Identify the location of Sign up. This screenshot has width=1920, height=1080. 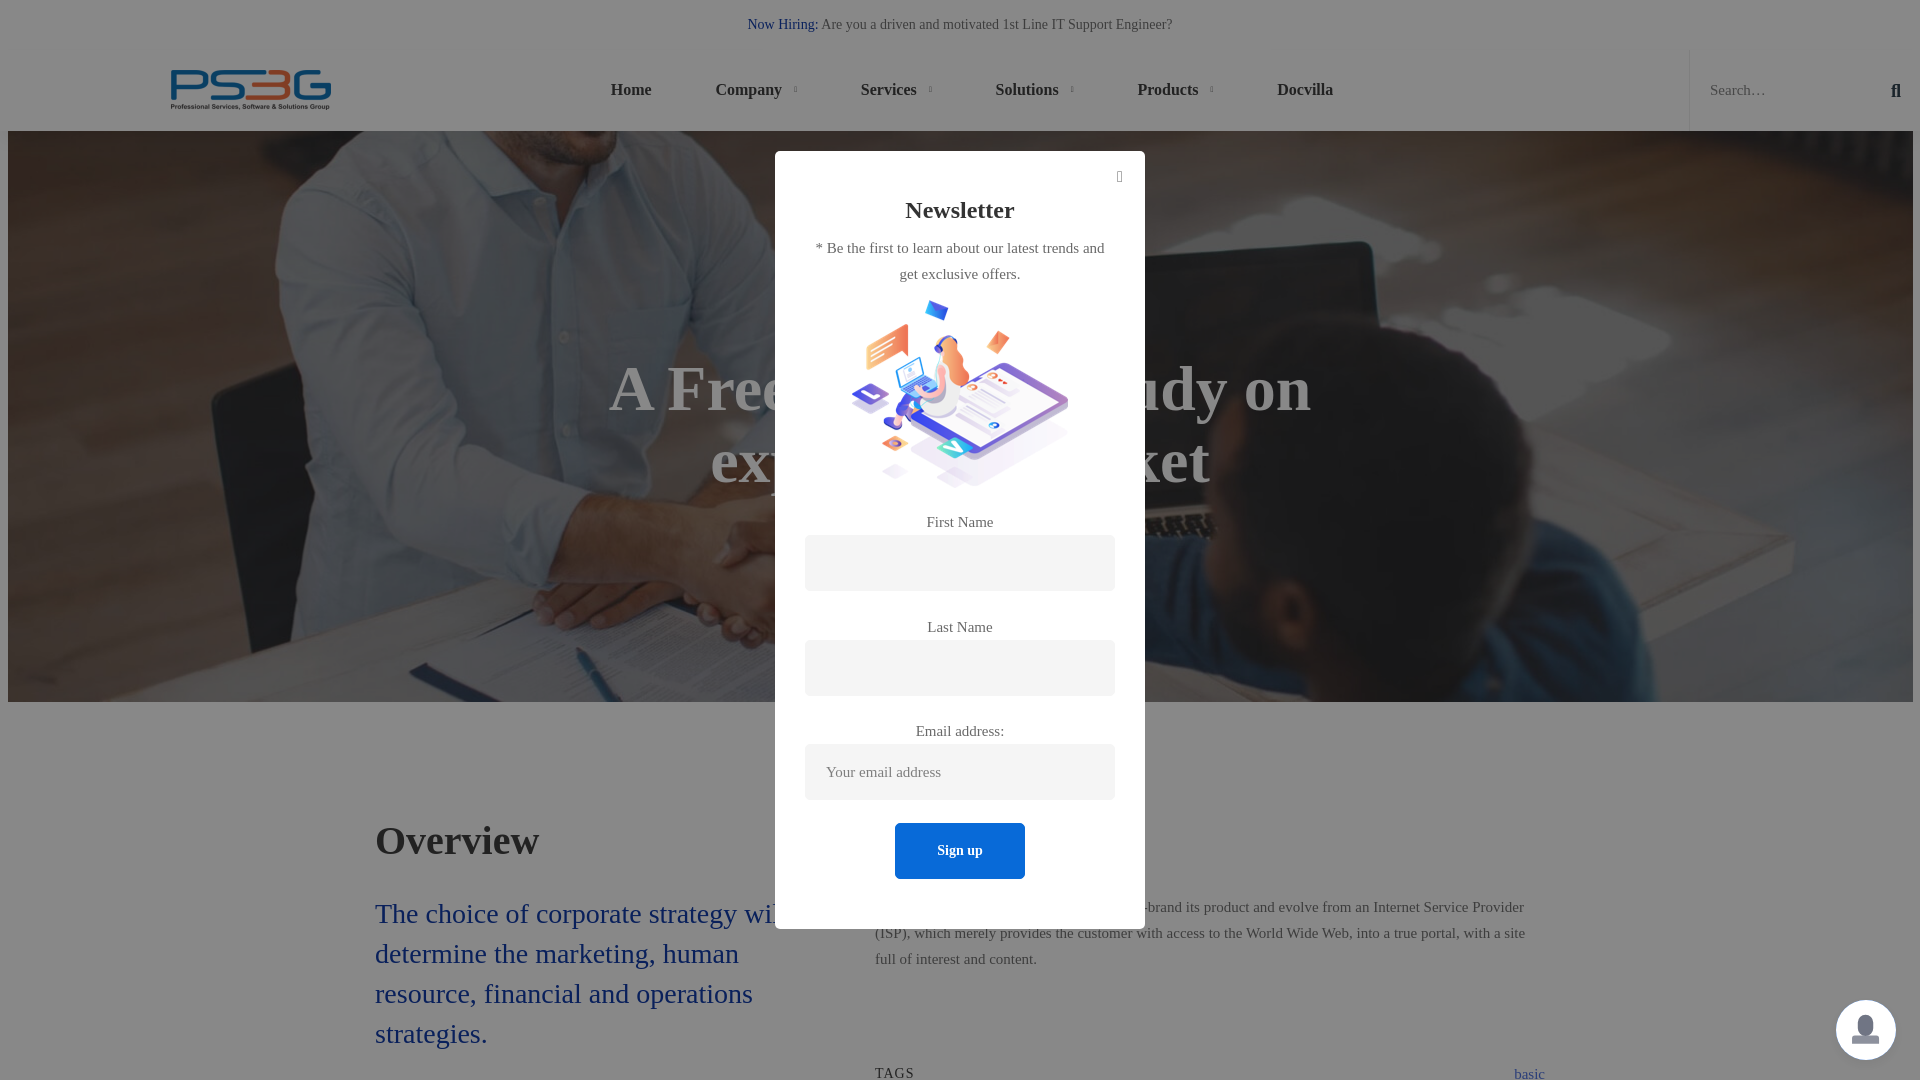
(960, 850).